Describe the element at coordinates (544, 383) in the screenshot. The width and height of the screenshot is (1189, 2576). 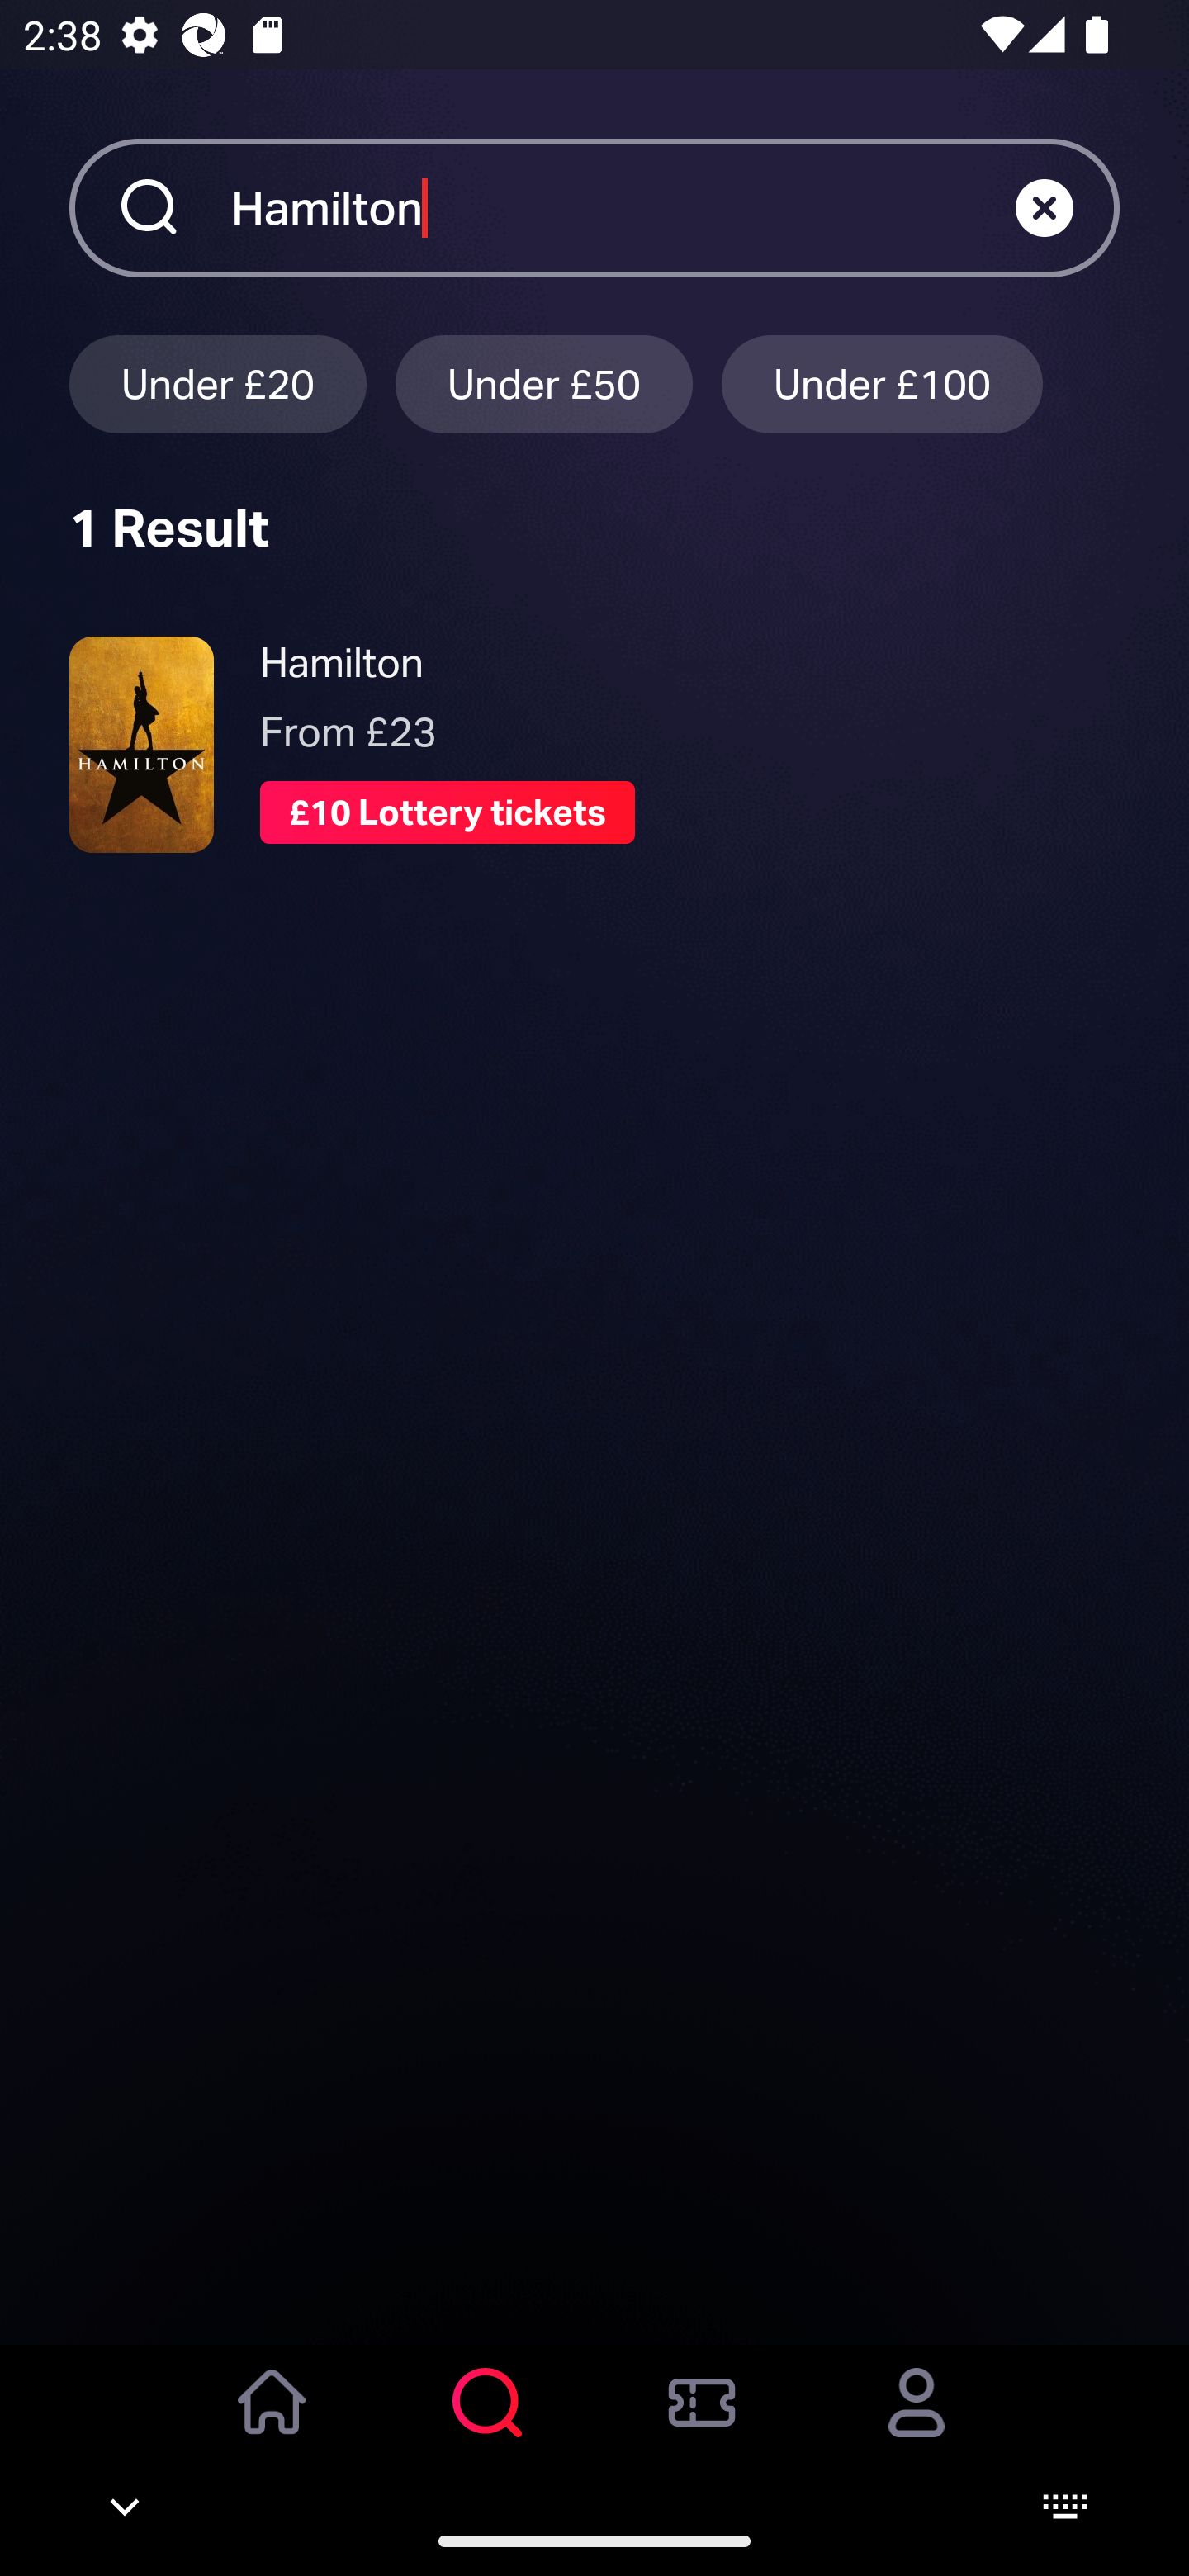
I see `Under £50` at that location.